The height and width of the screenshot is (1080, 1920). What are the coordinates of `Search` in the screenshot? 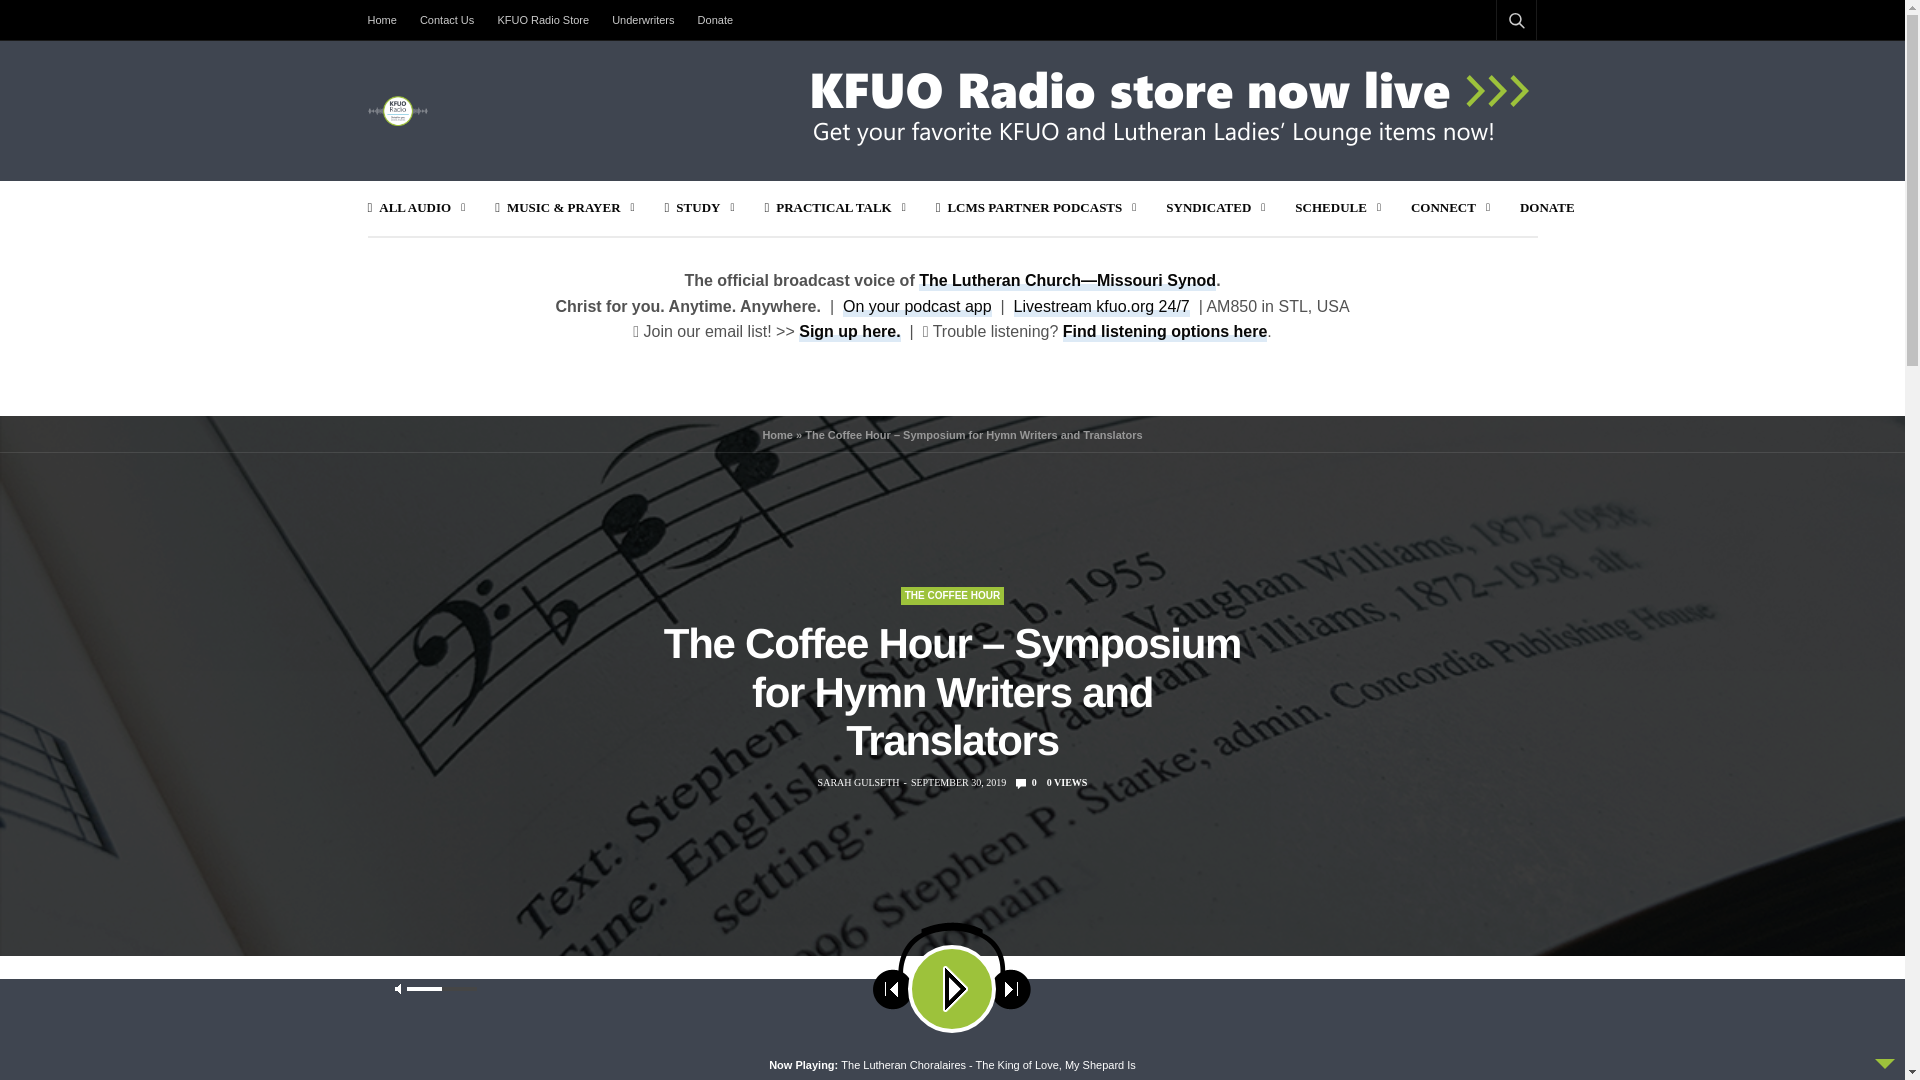 It's located at (1490, 68).